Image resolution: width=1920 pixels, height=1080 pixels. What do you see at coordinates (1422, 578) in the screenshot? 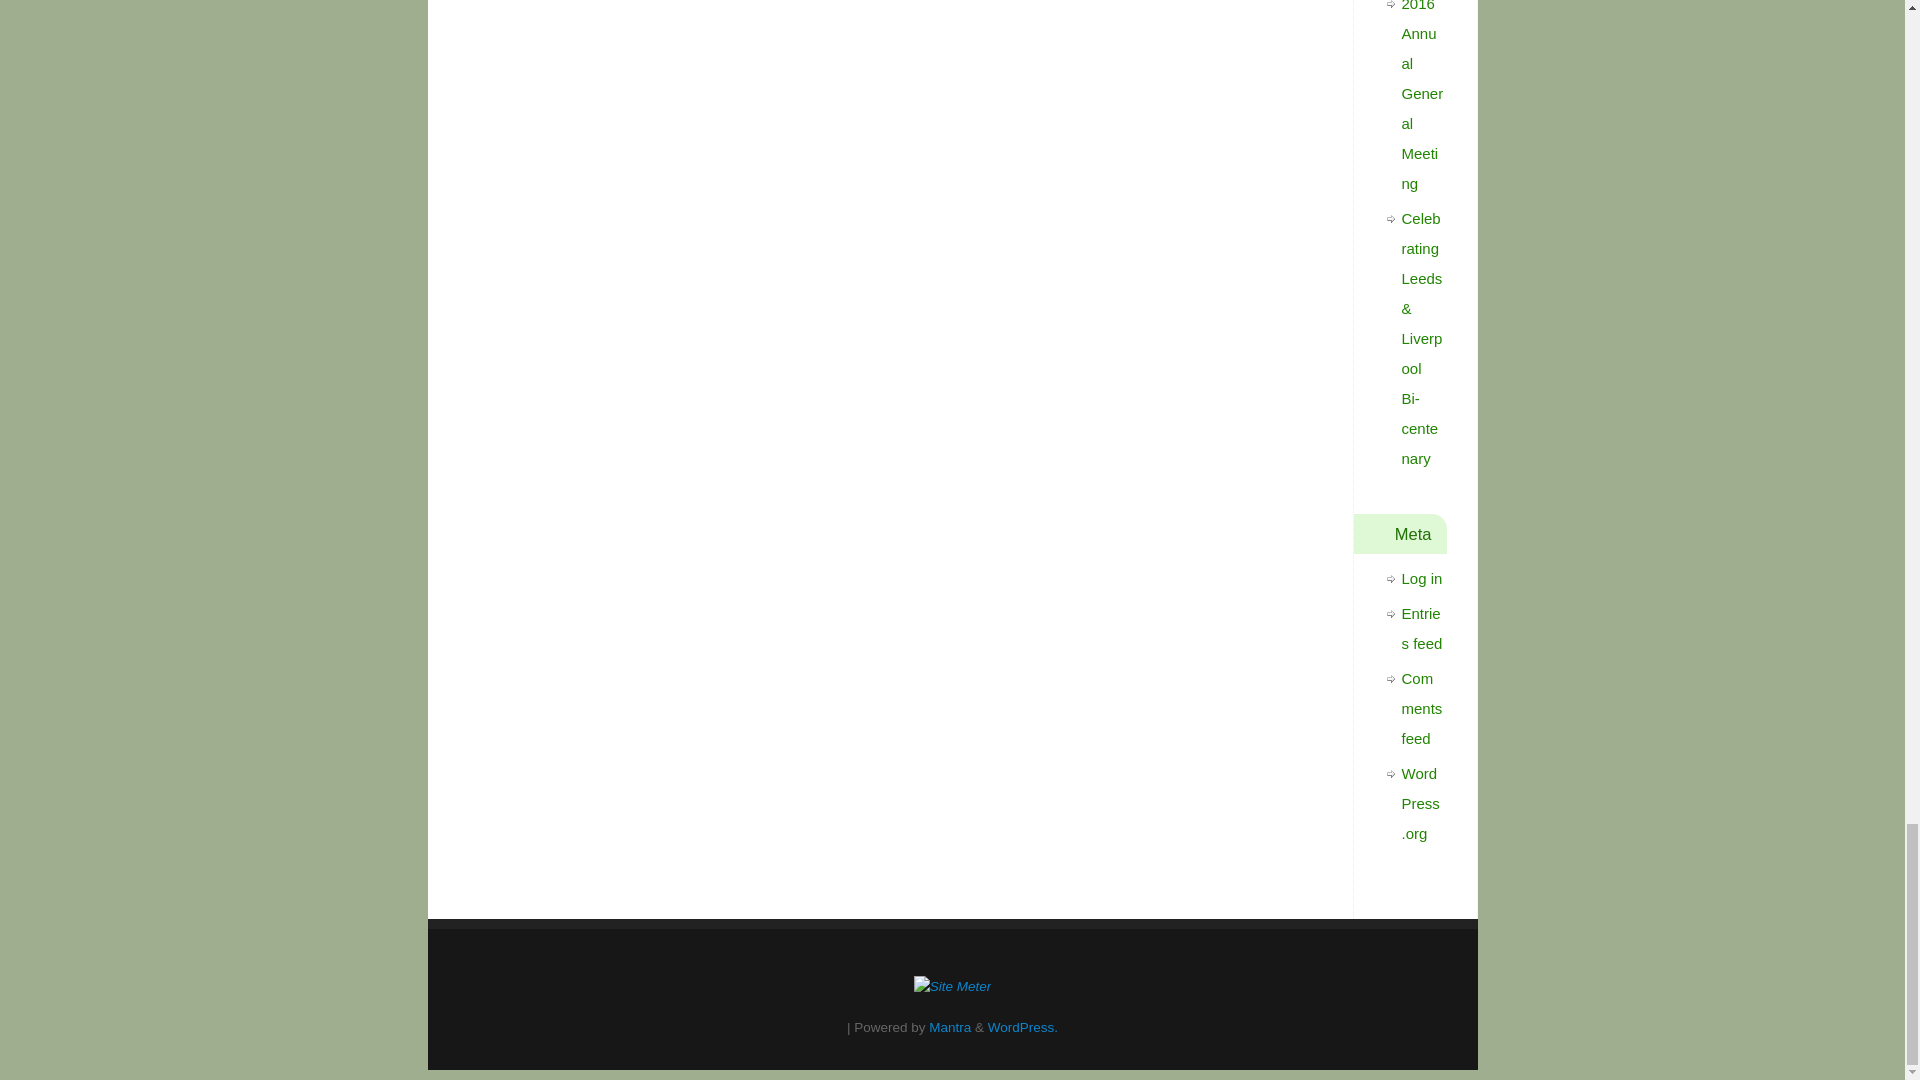
I see `Log in` at bounding box center [1422, 578].